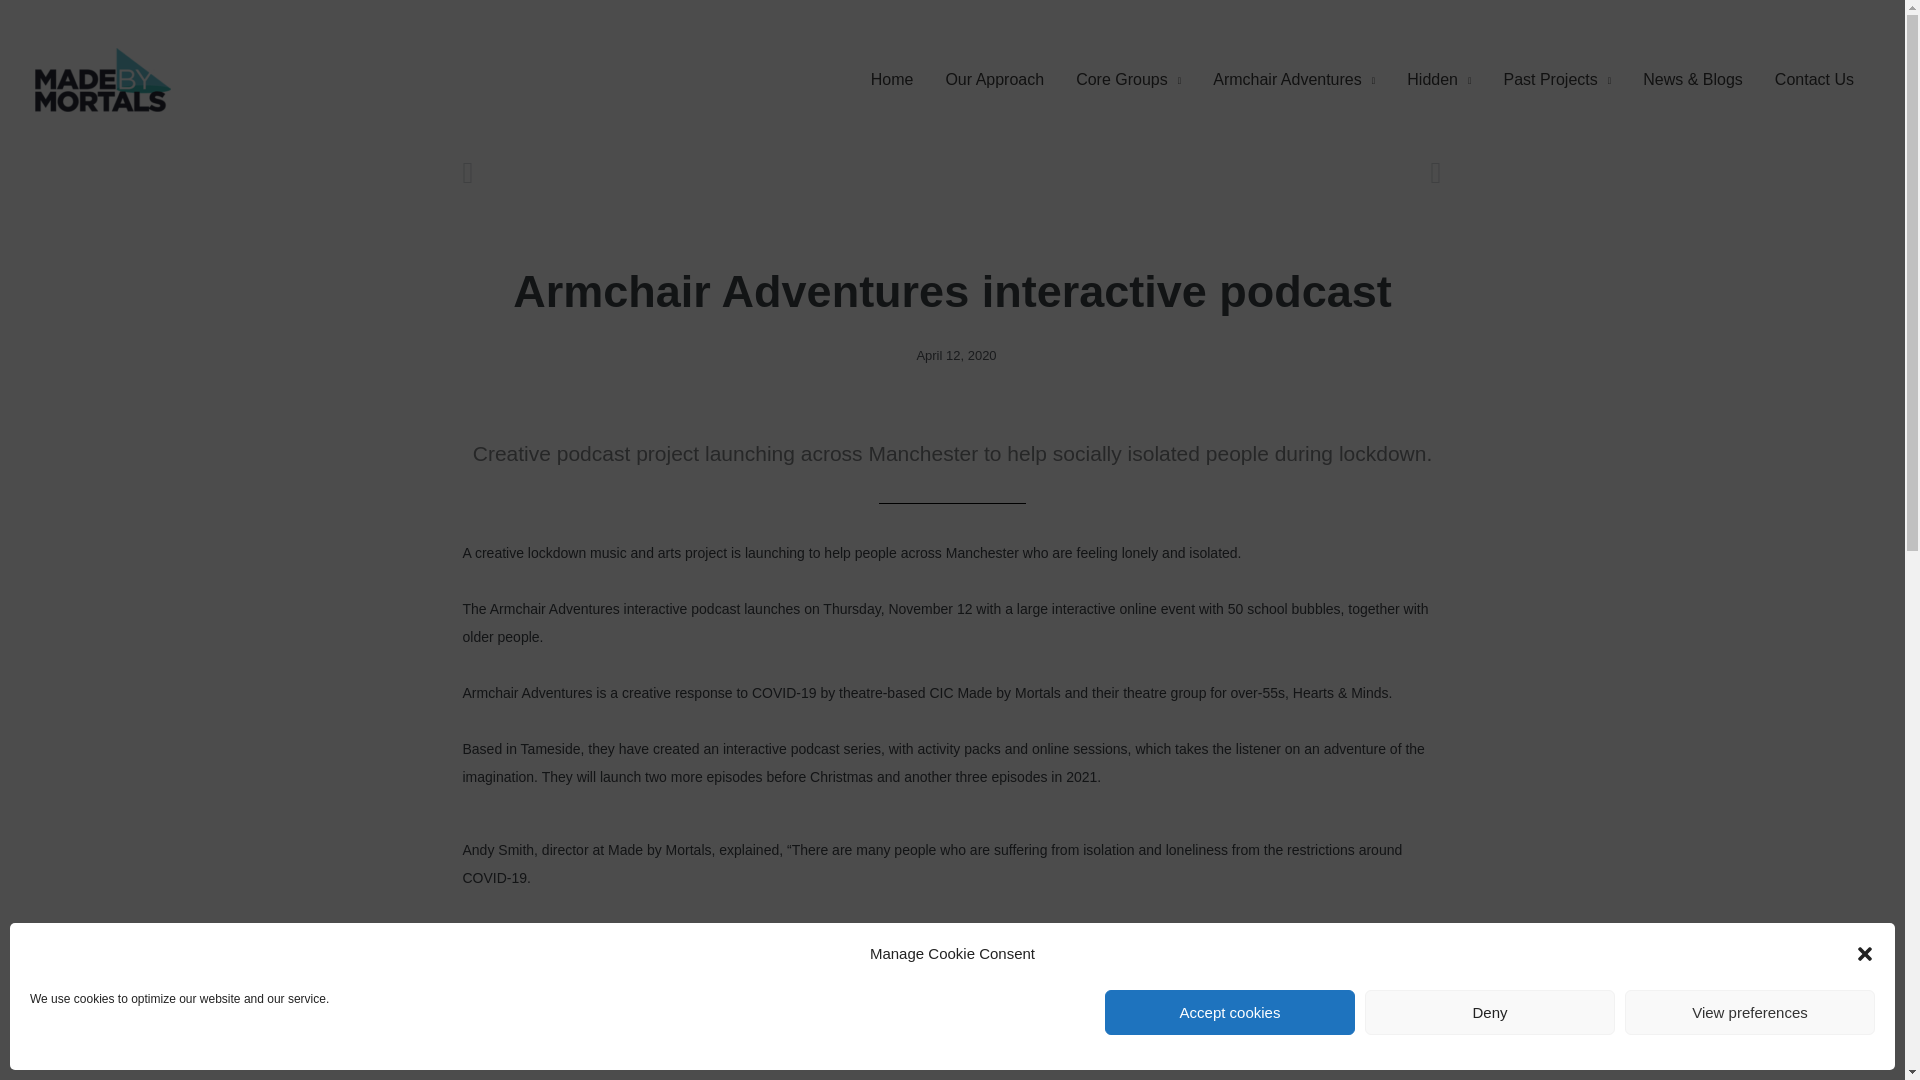  What do you see at coordinates (1293, 80) in the screenshot?
I see `Armchair Adventures` at bounding box center [1293, 80].